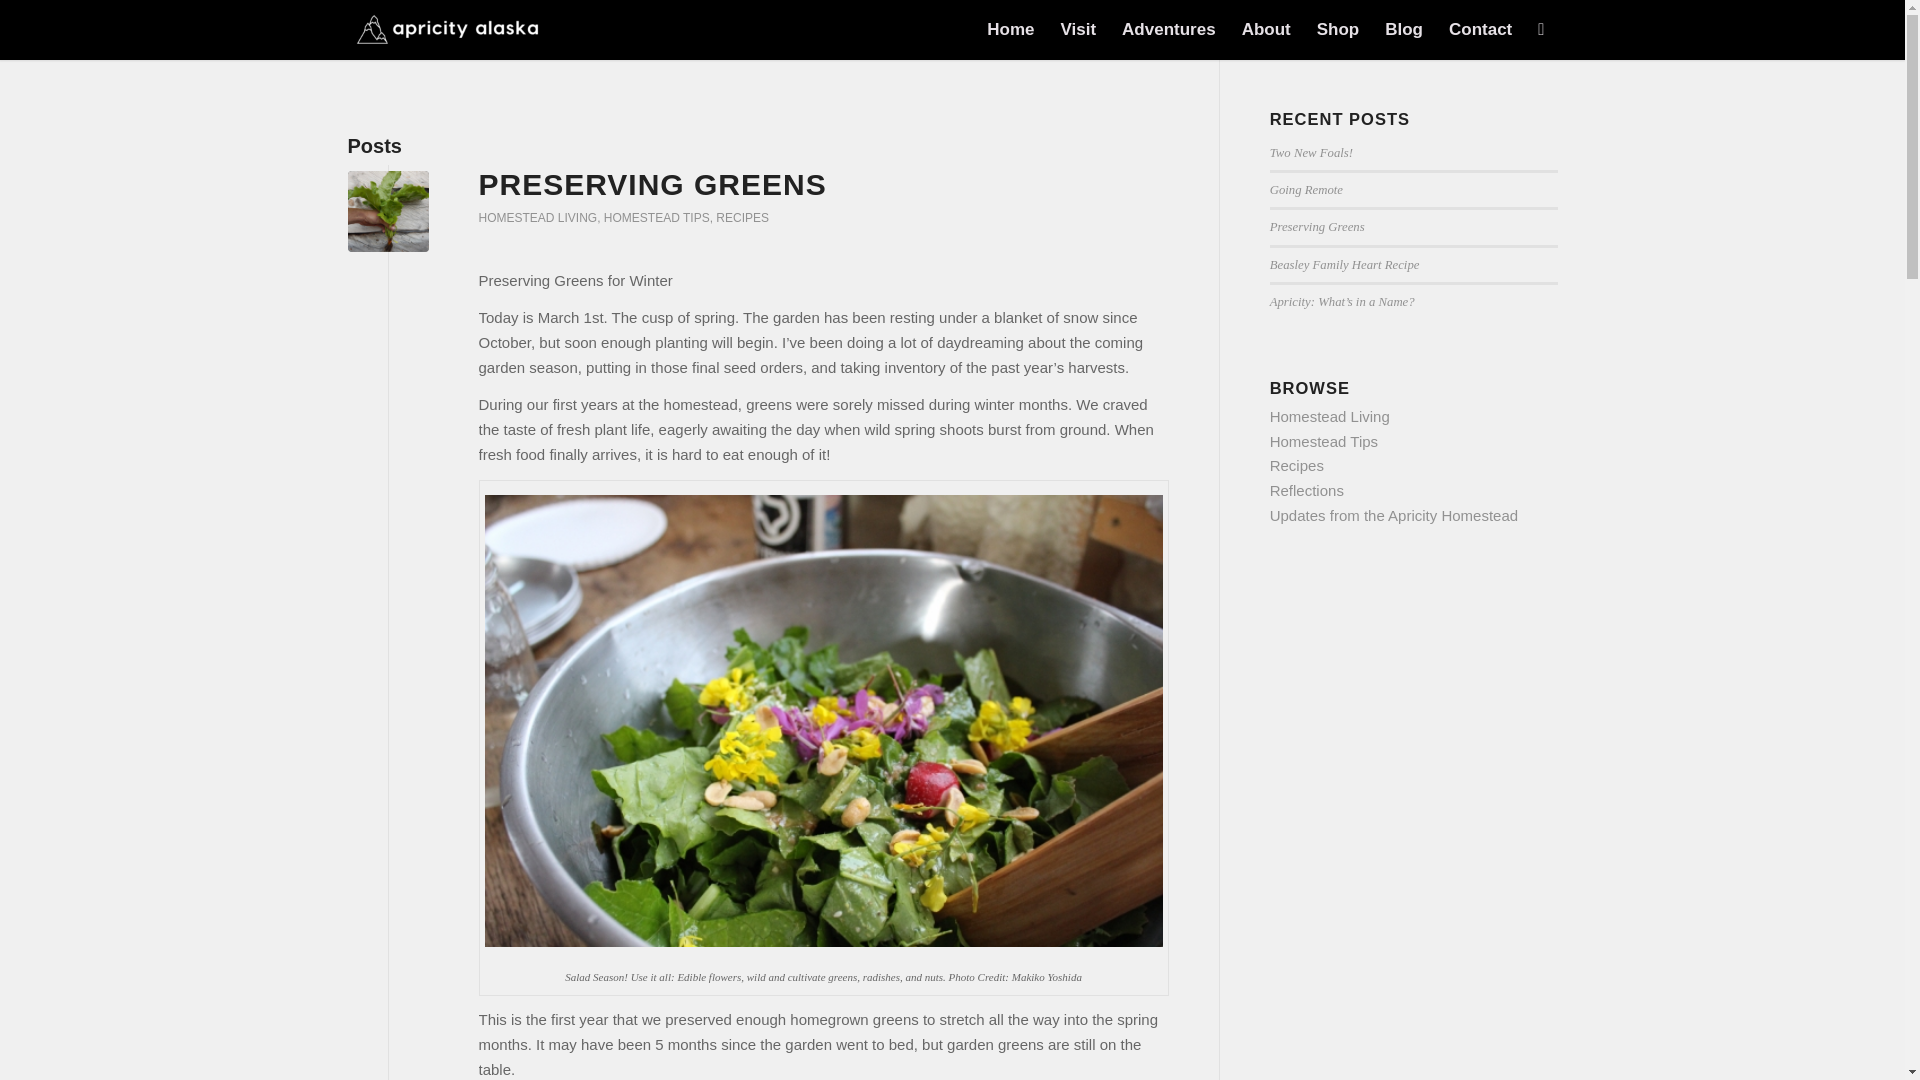  What do you see at coordinates (1404, 30) in the screenshot?
I see `Blog` at bounding box center [1404, 30].